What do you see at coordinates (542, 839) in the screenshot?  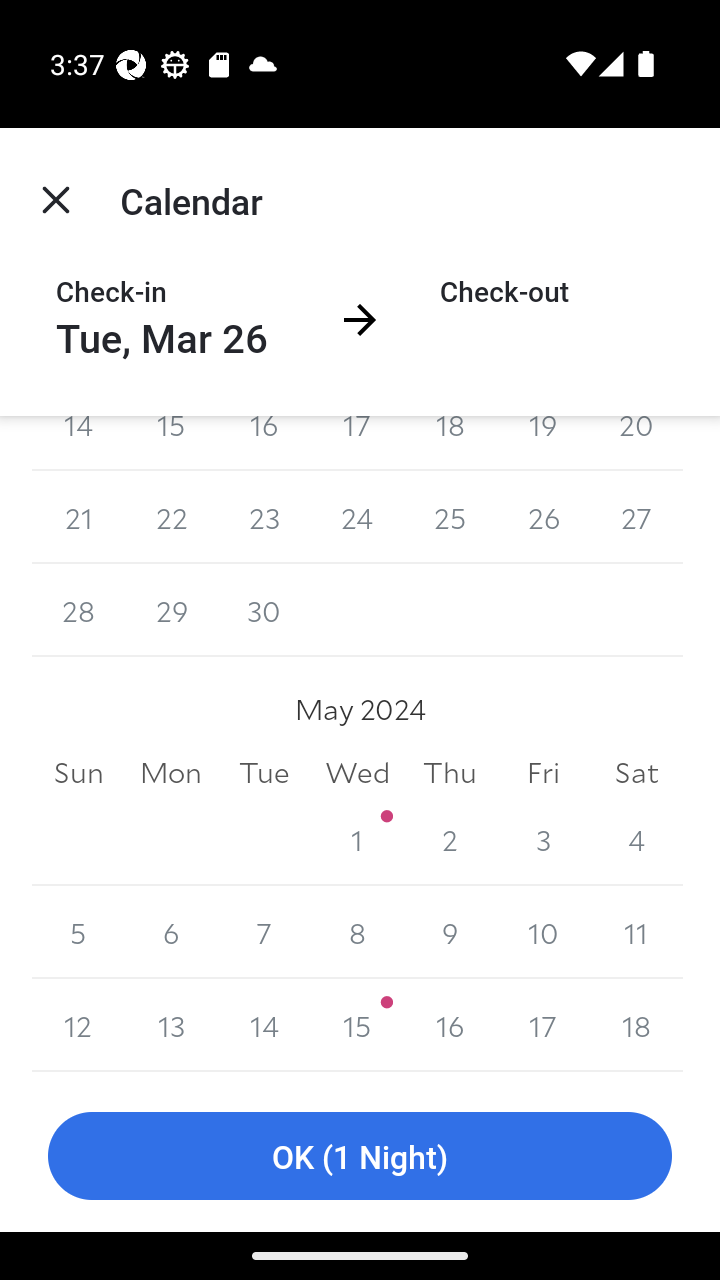 I see `3 3 May 2024` at bounding box center [542, 839].